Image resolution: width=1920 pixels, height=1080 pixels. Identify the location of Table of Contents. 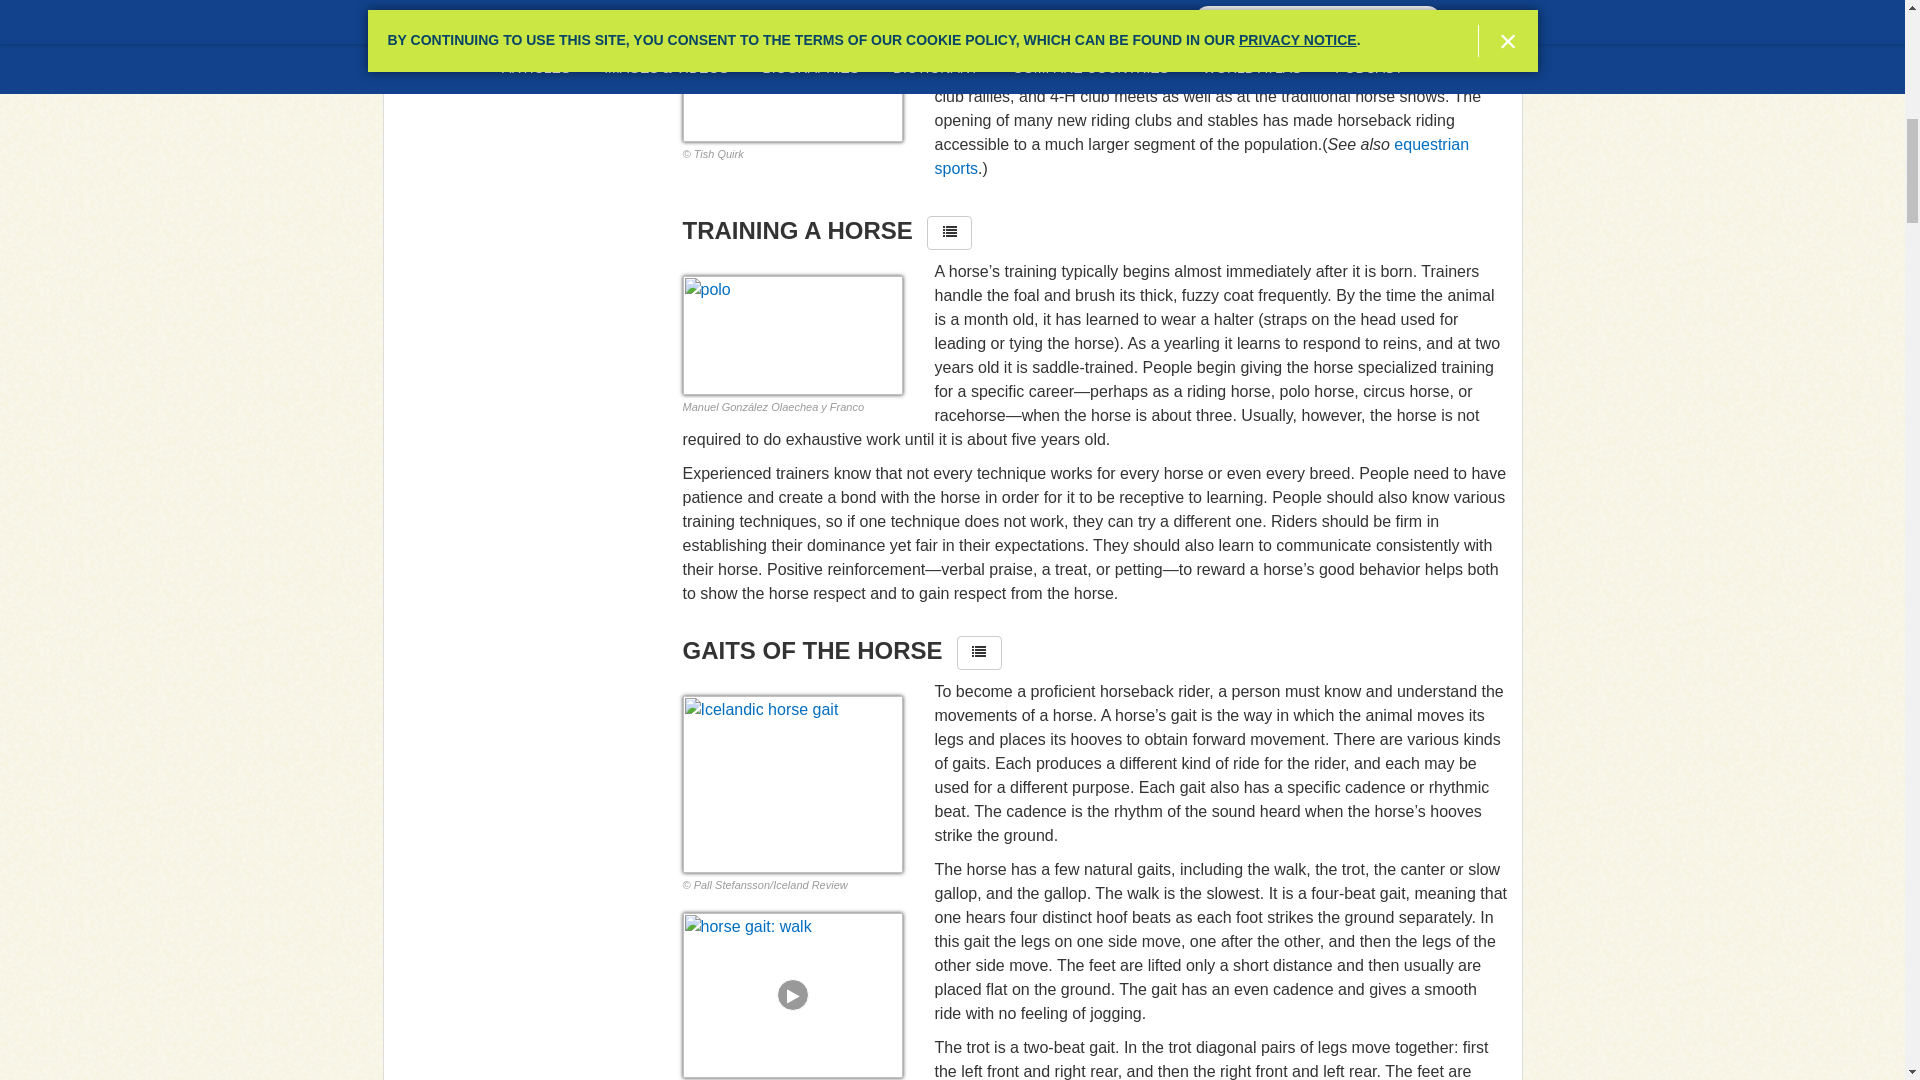
(979, 652).